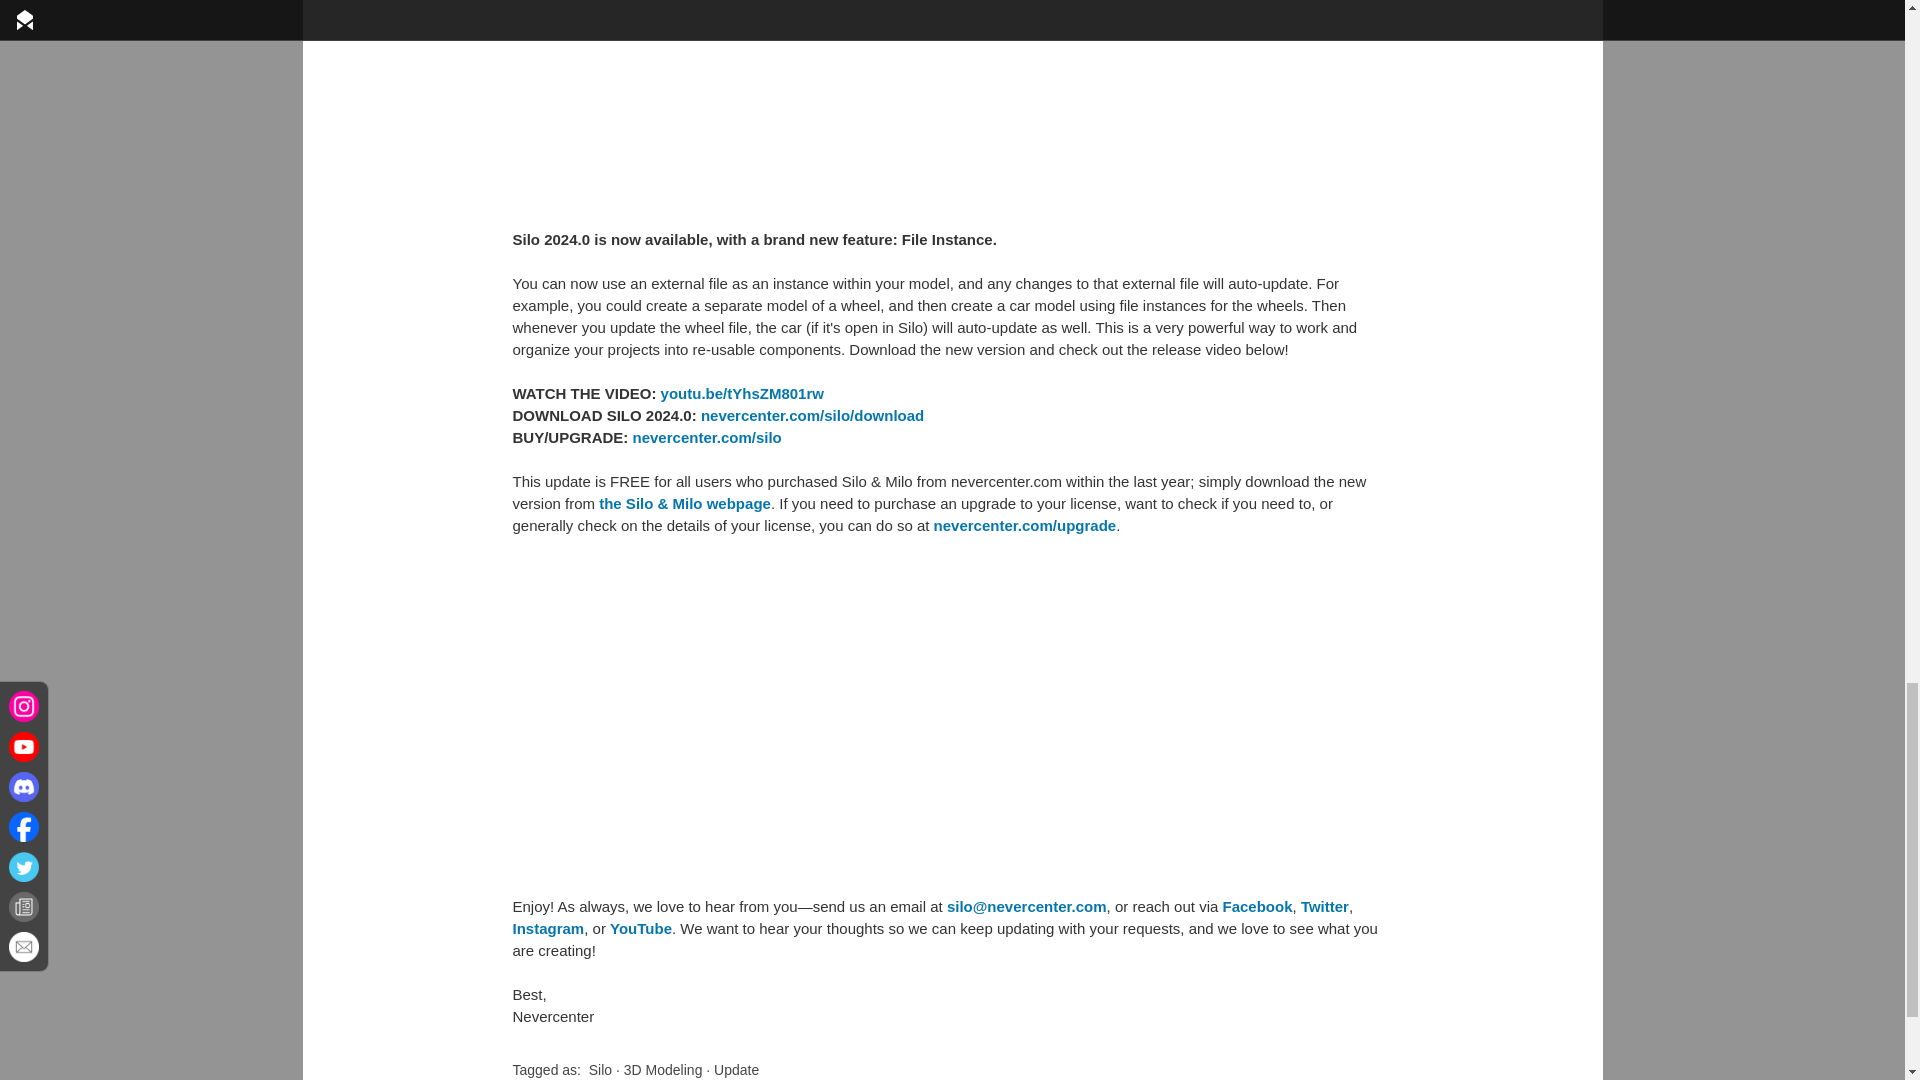 The width and height of the screenshot is (1920, 1080). What do you see at coordinates (792, 716) in the screenshot?
I see `YouTube video player` at bounding box center [792, 716].